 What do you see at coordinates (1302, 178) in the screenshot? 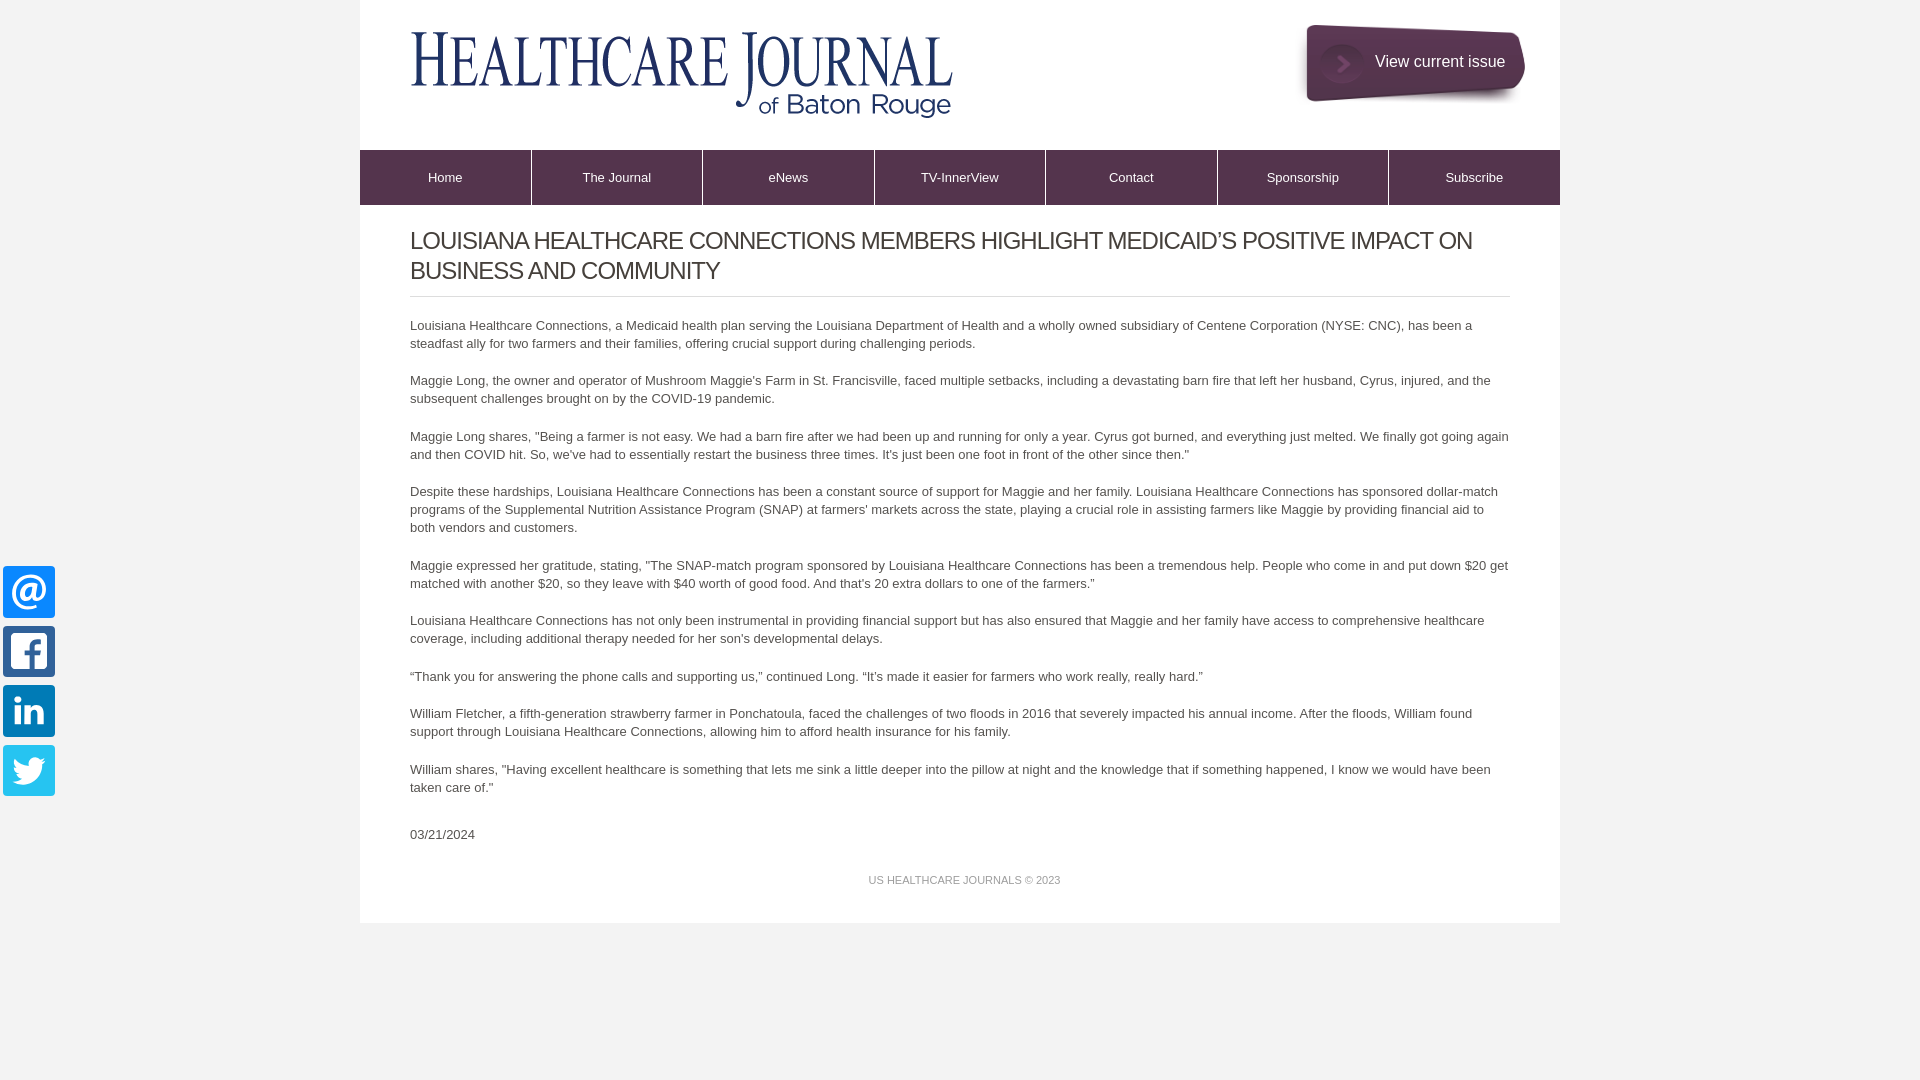
I see `Sponsorship` at bounding box center [1302, 178].